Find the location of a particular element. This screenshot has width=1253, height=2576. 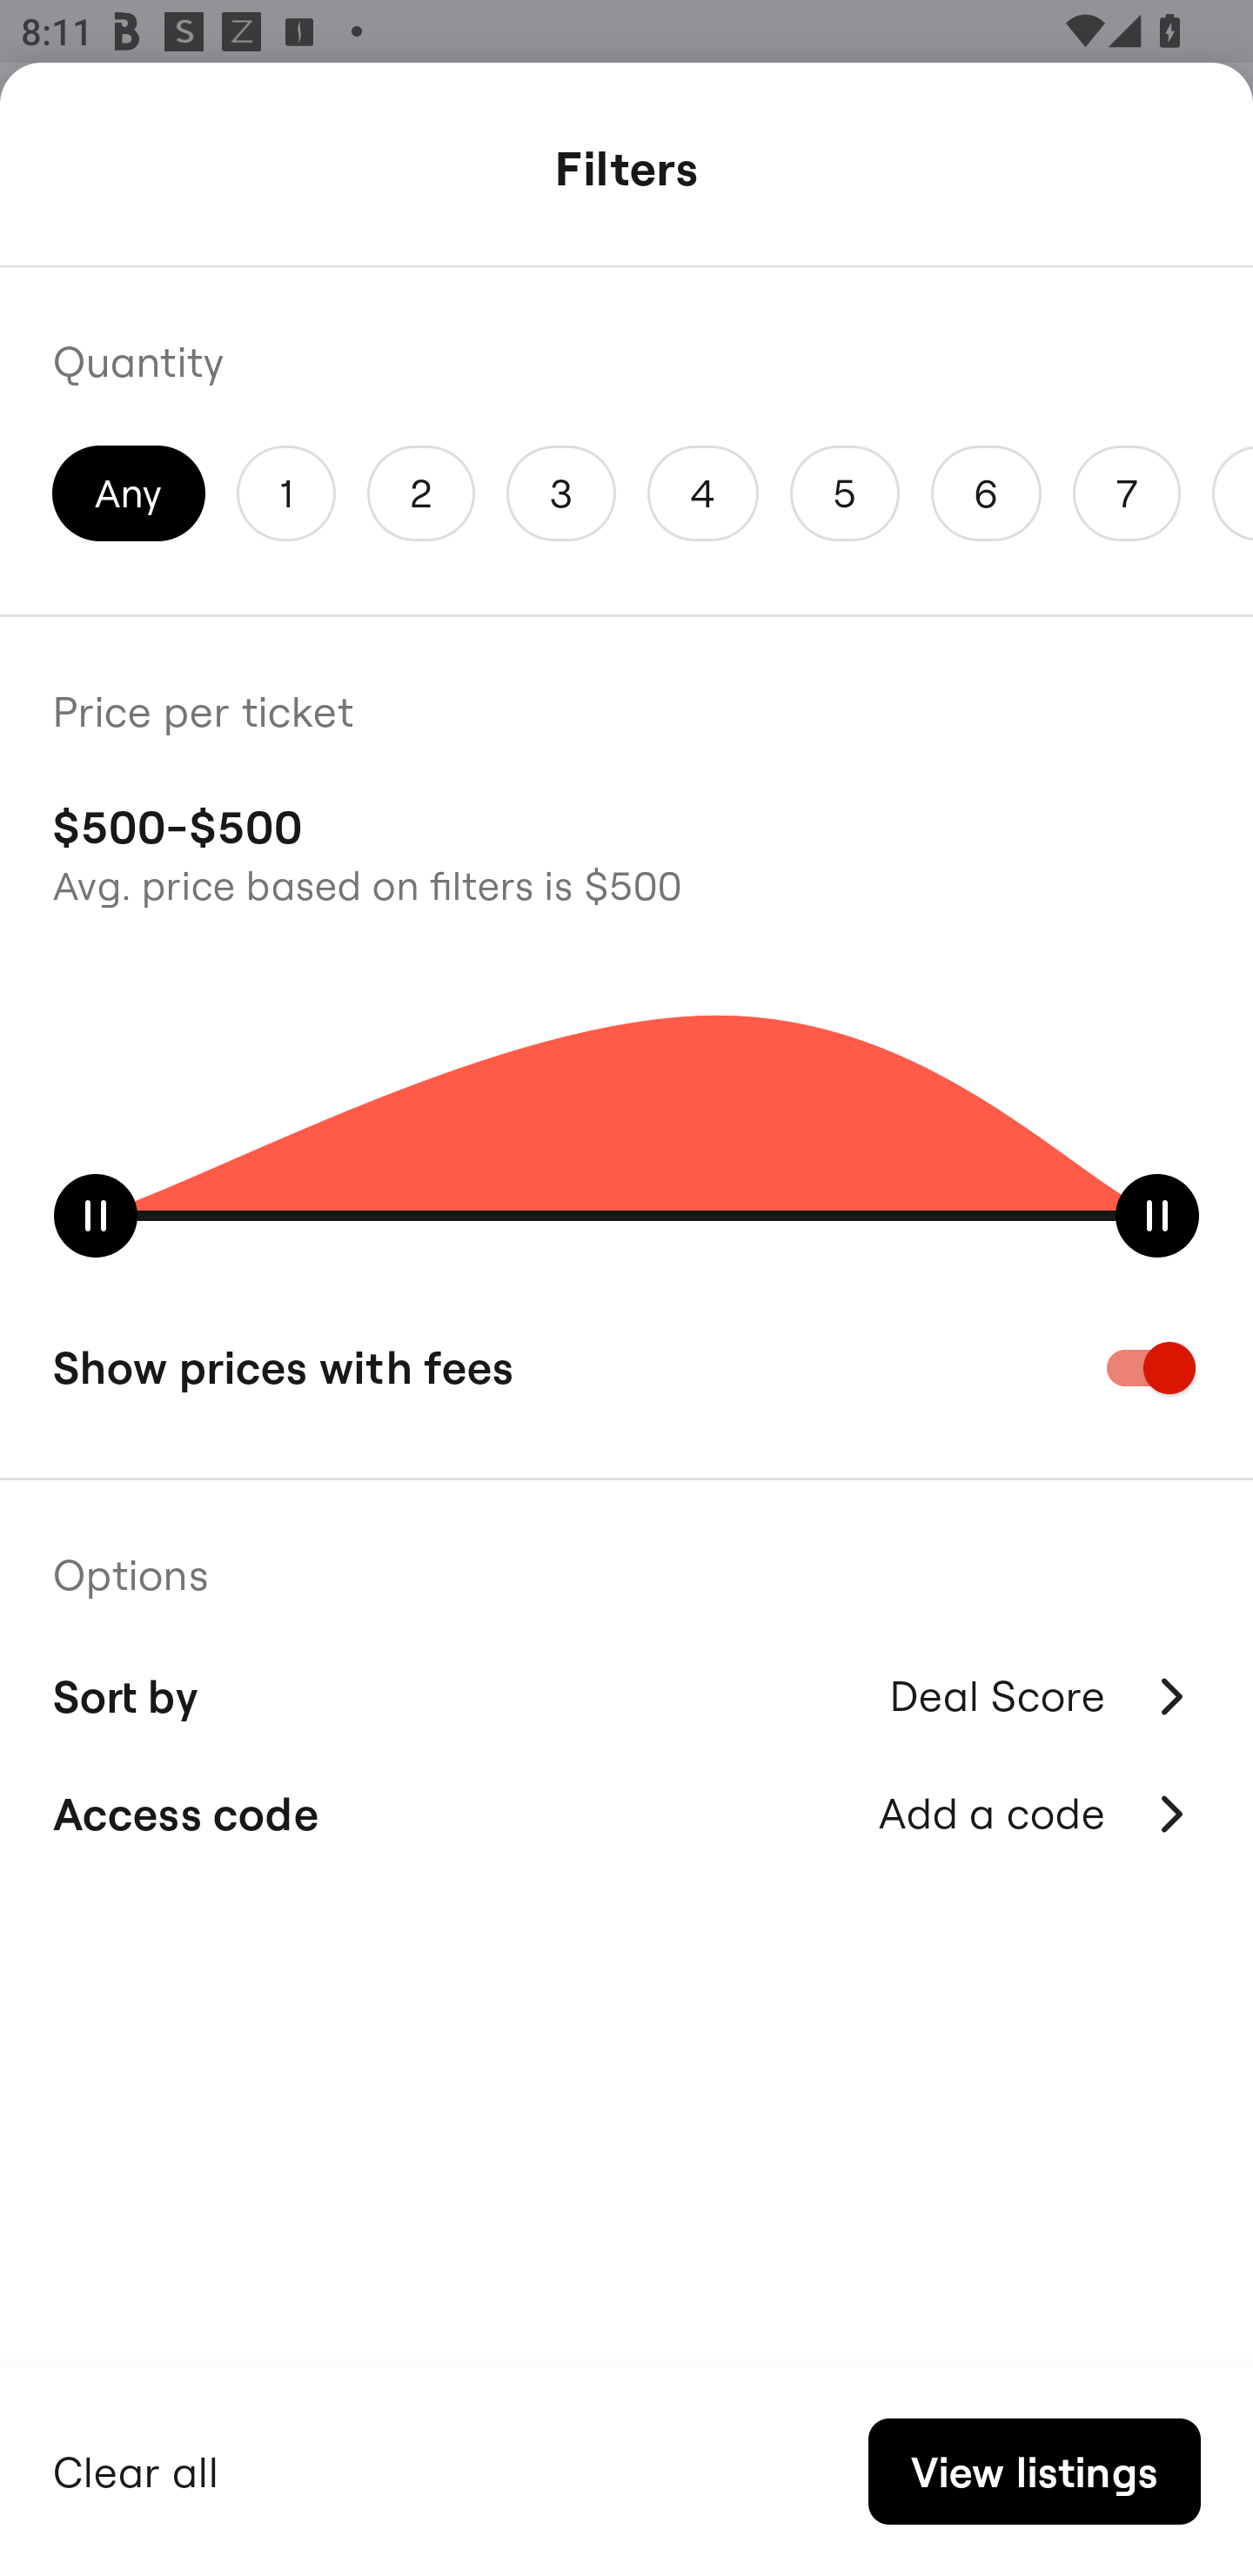

Access code Add a code is located at coordinates (626, 1814).